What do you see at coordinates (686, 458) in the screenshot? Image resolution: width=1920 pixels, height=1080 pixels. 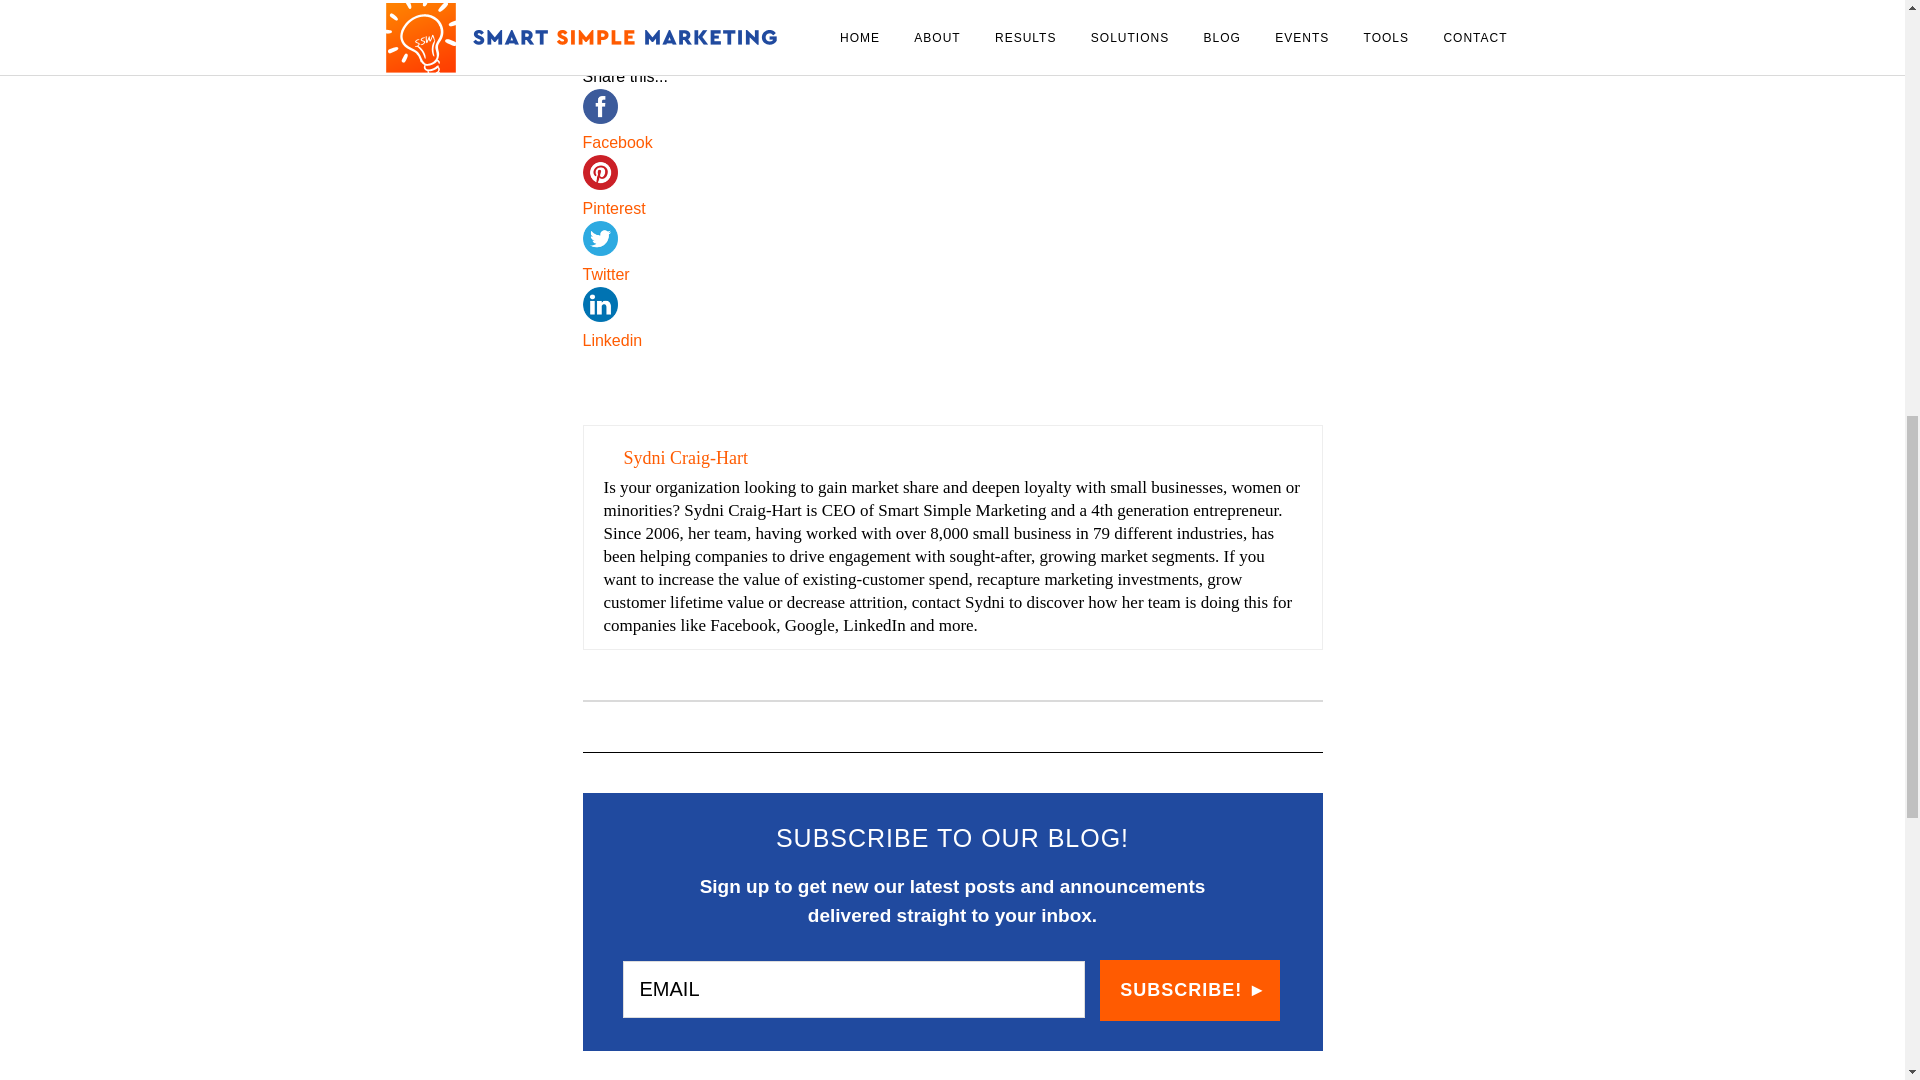 I see `Sydni Craig-Hart` at bounding box center [686, 458].